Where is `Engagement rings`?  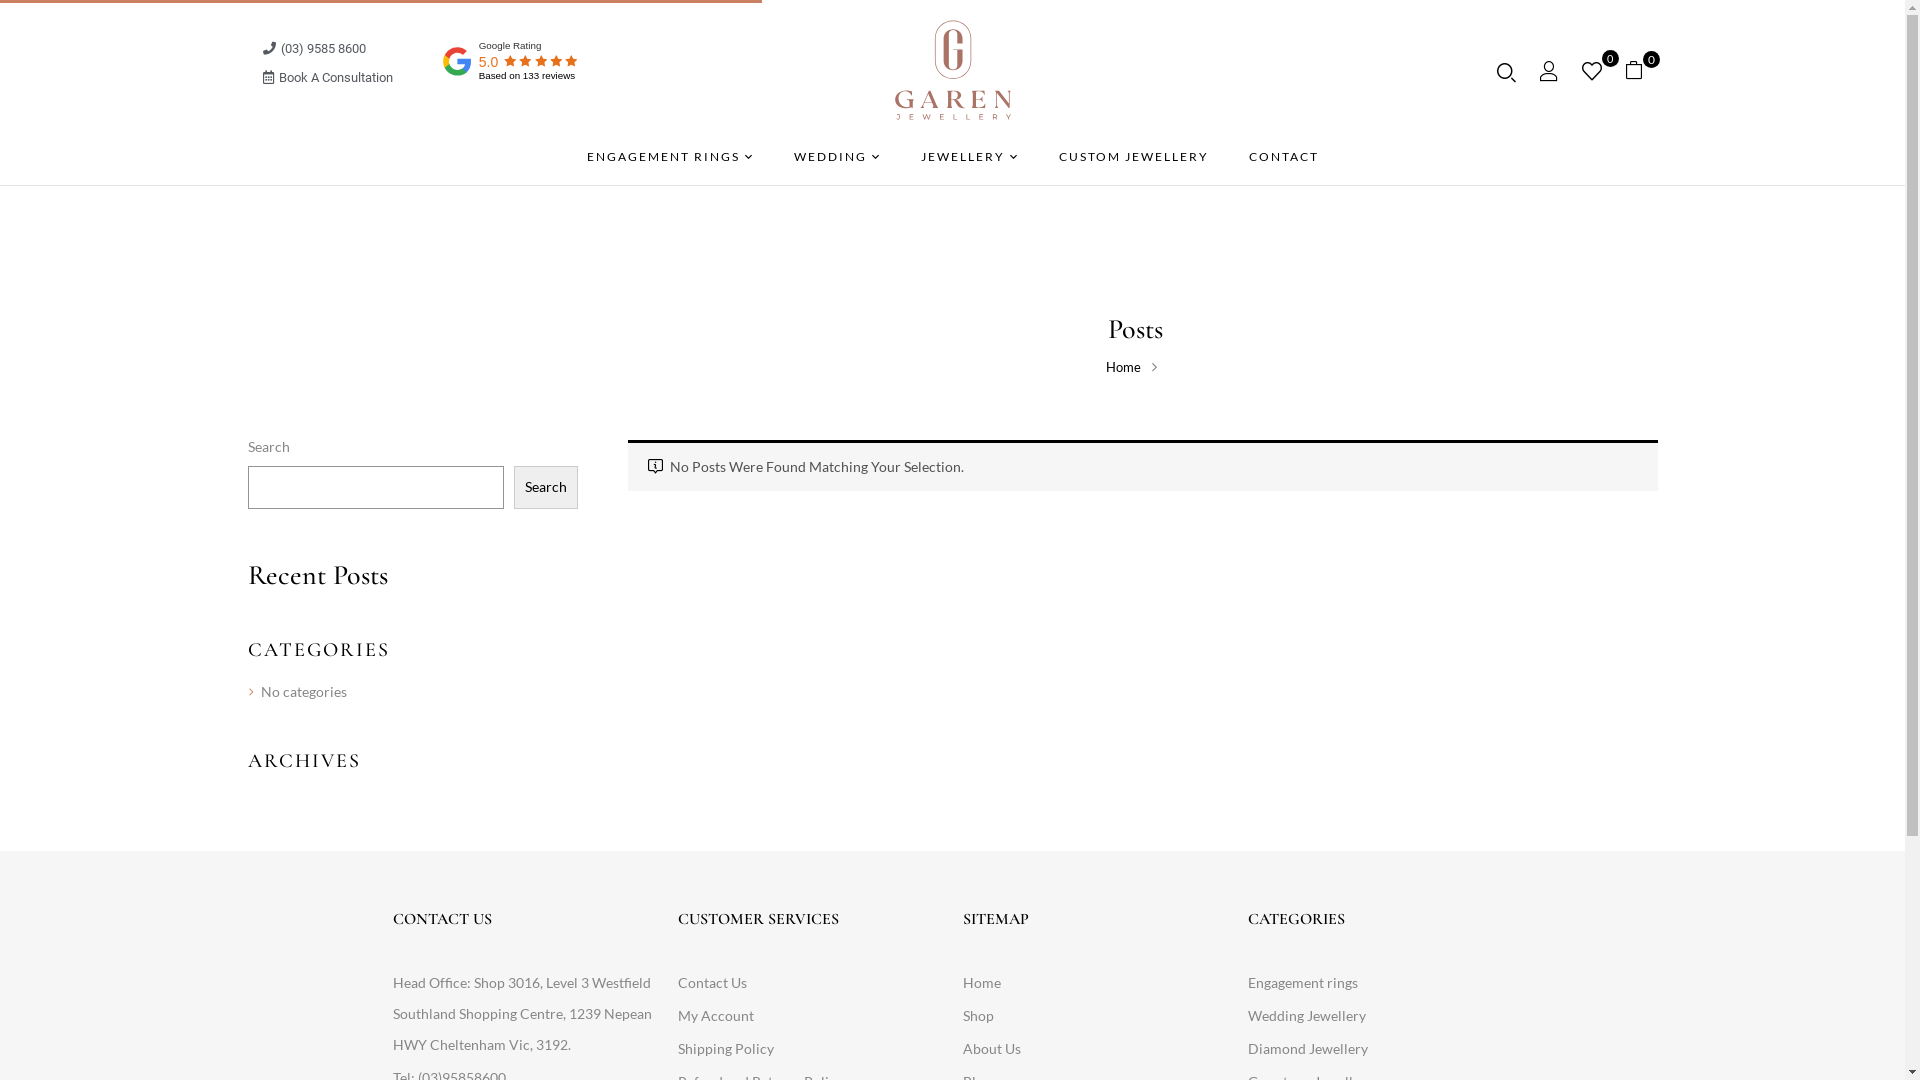 Engagement rings is located at coordinates (1380, 982).